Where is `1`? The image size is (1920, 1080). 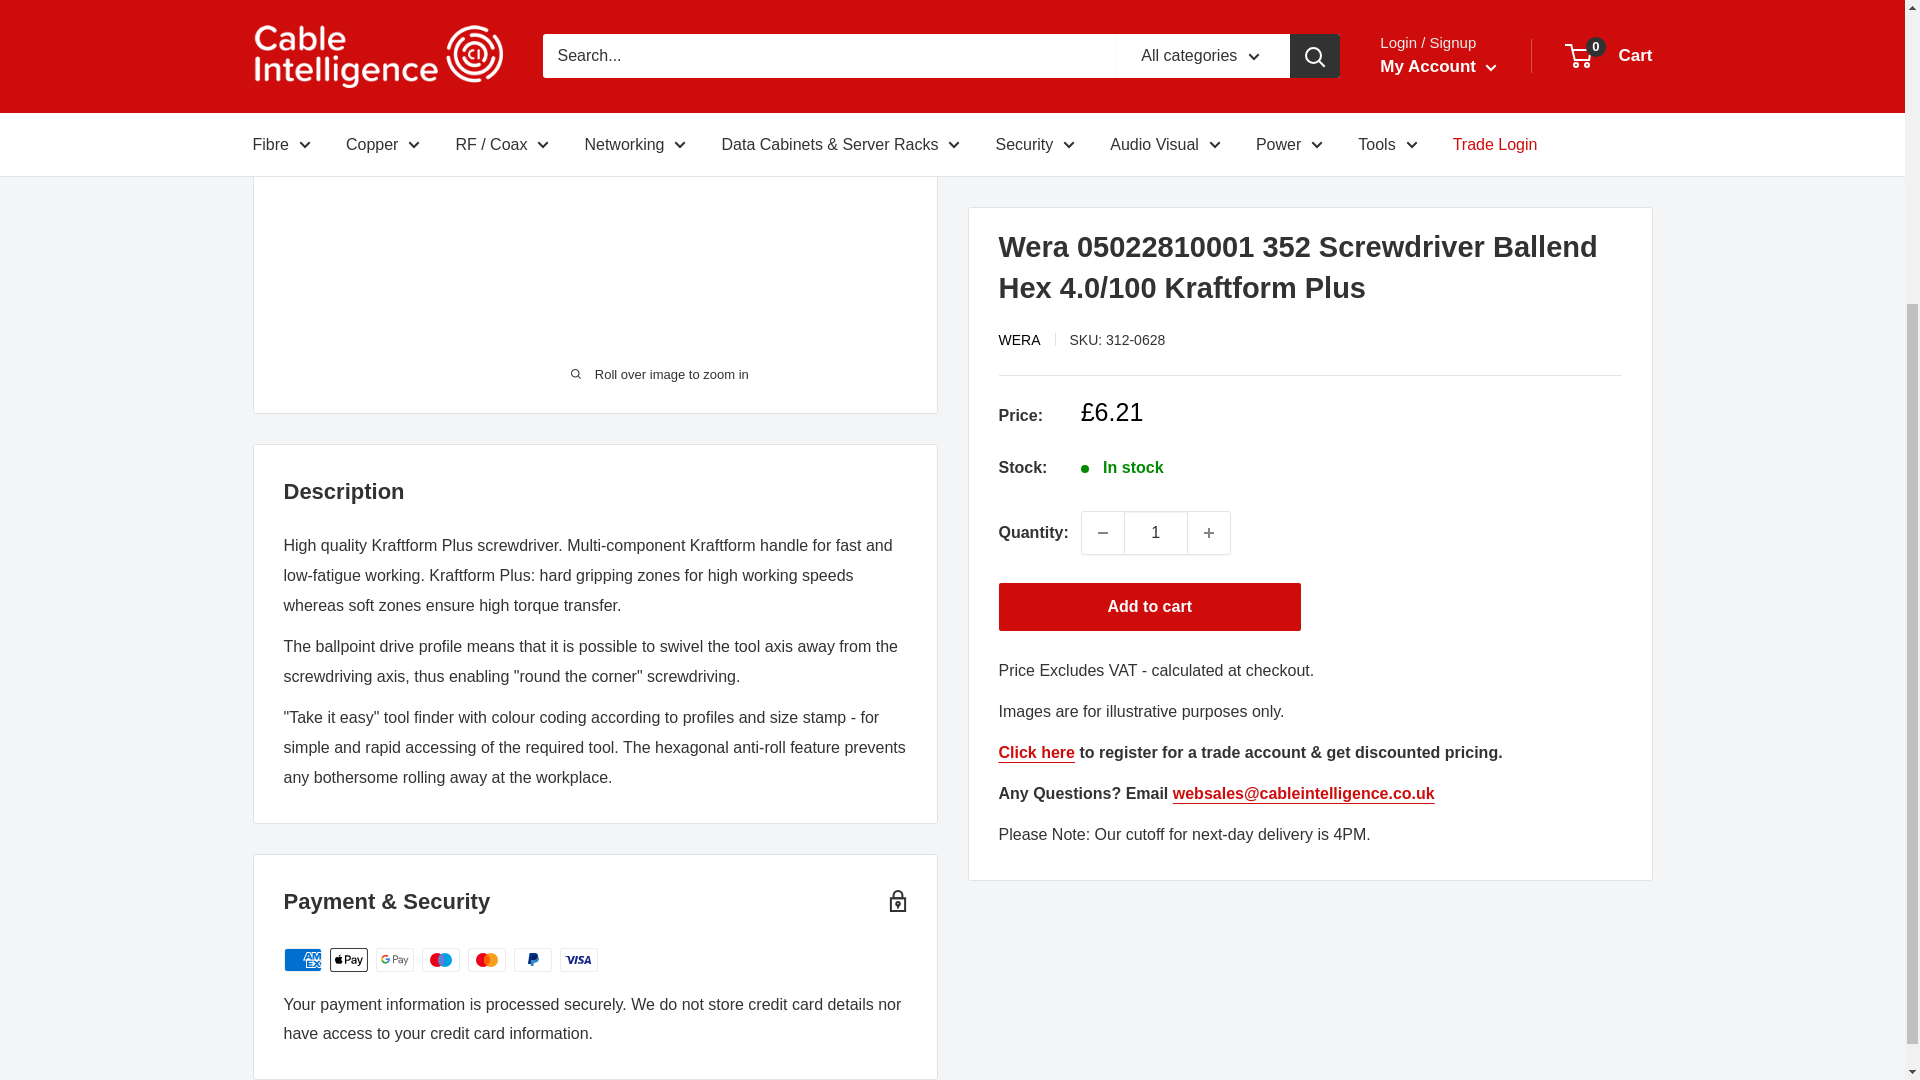
1 is located at coordinates (1156, 151).